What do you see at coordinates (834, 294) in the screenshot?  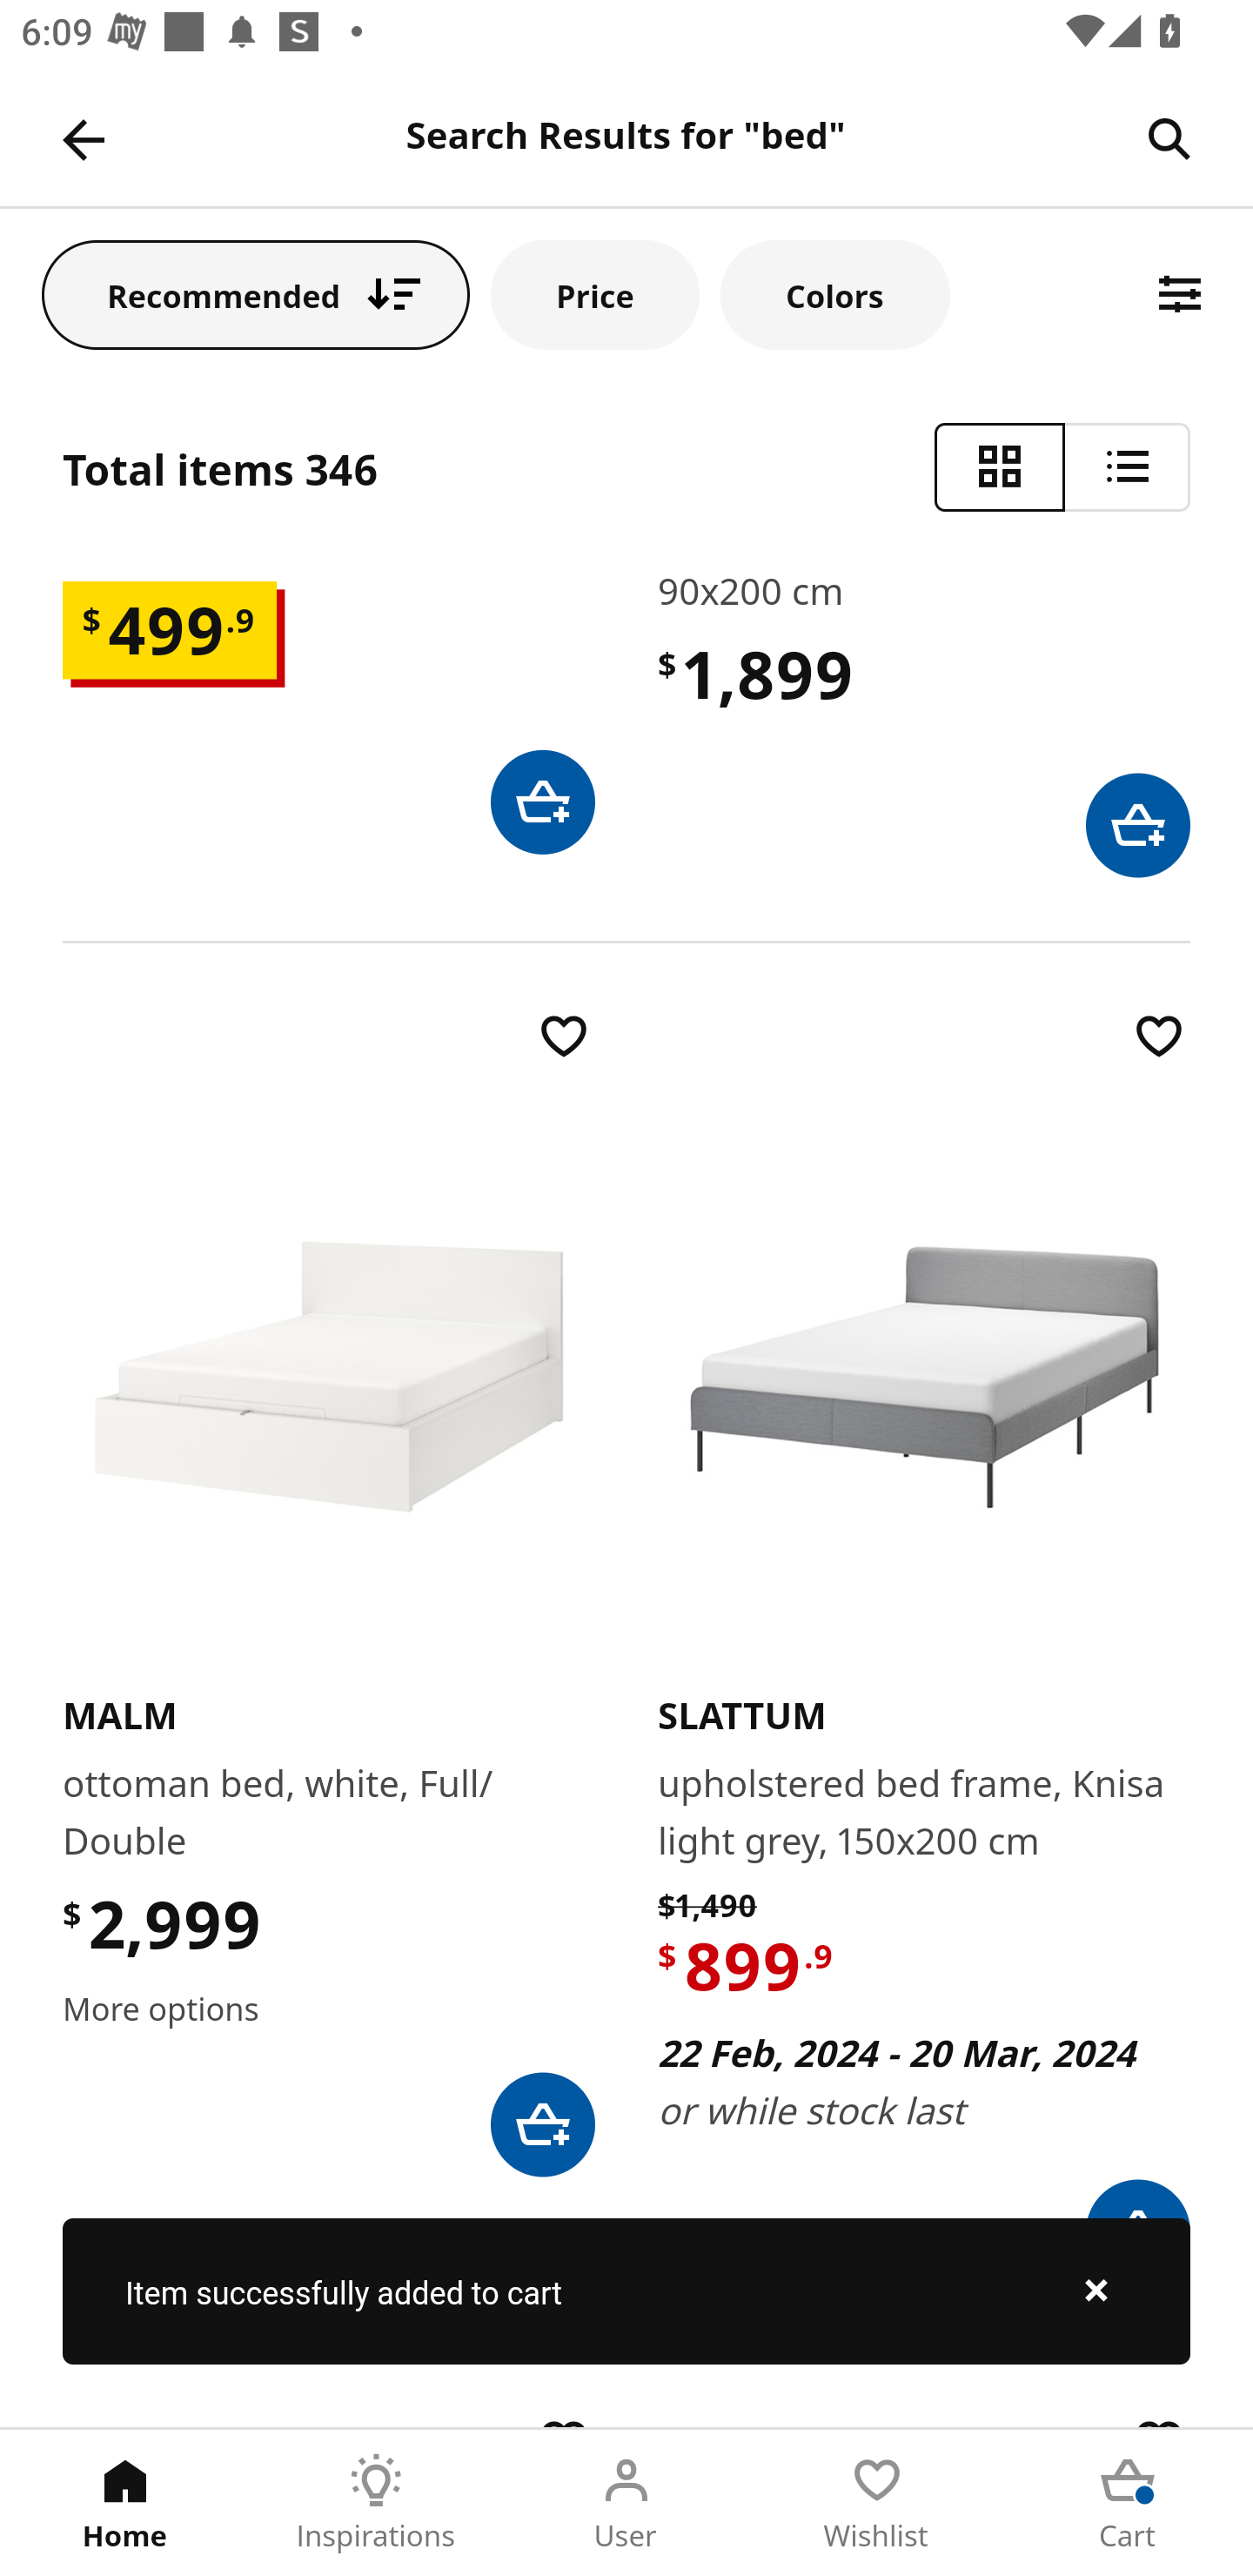 I see `Colors` at bounding box center [834, 294].